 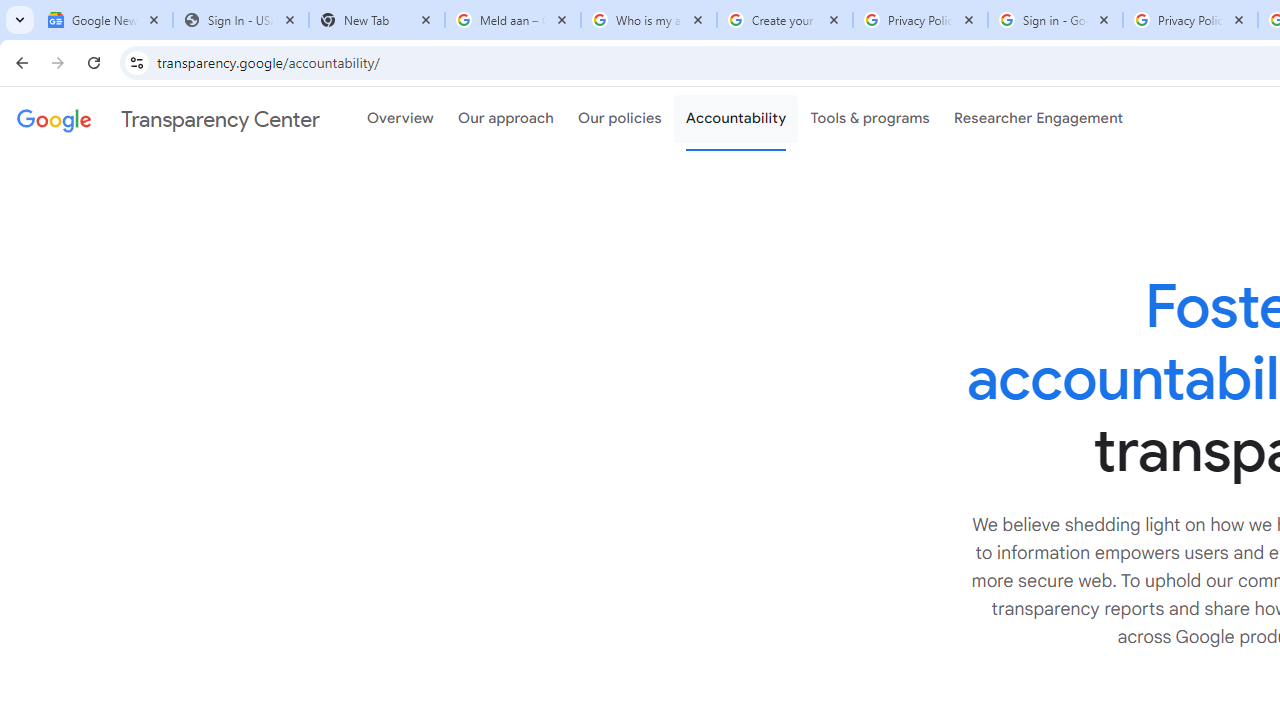 I want to click on Our approach, so click(x=506, y=119).